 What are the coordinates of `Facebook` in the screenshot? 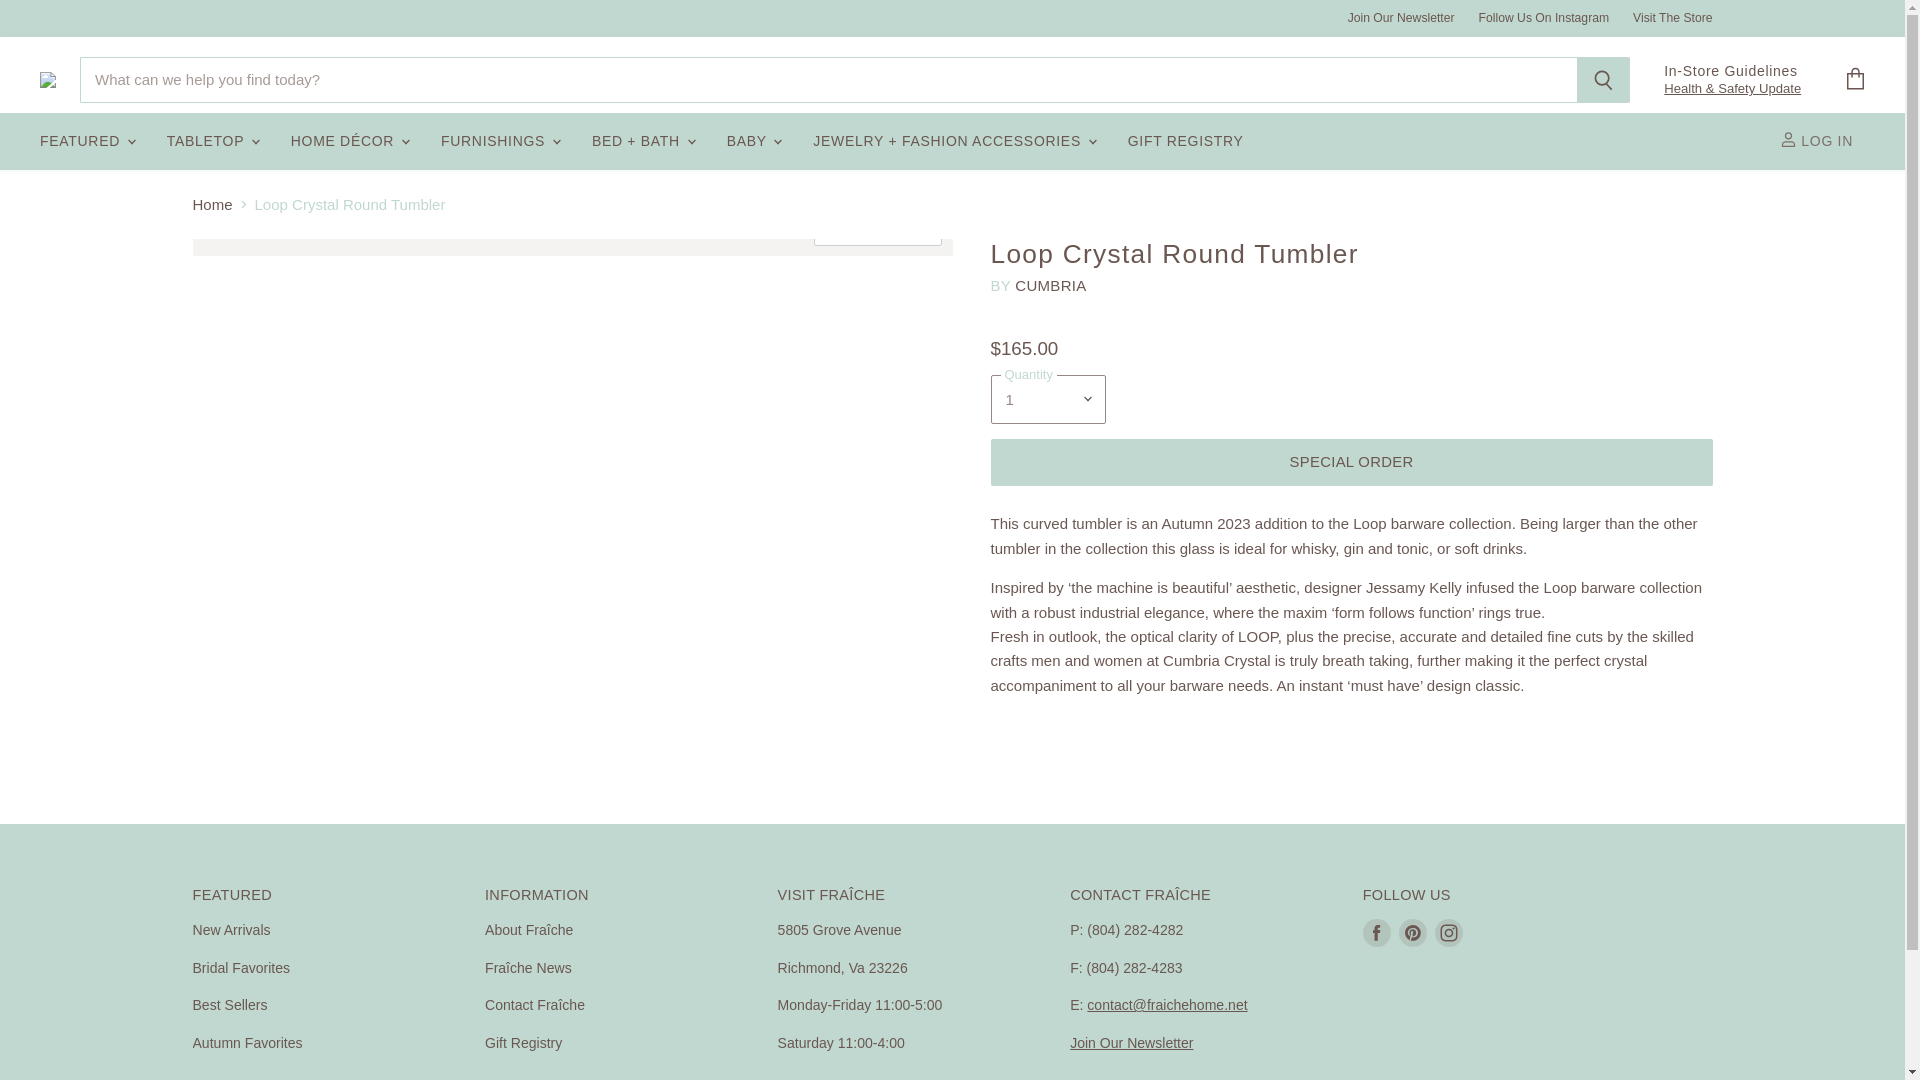 It's located at (1377, 932).